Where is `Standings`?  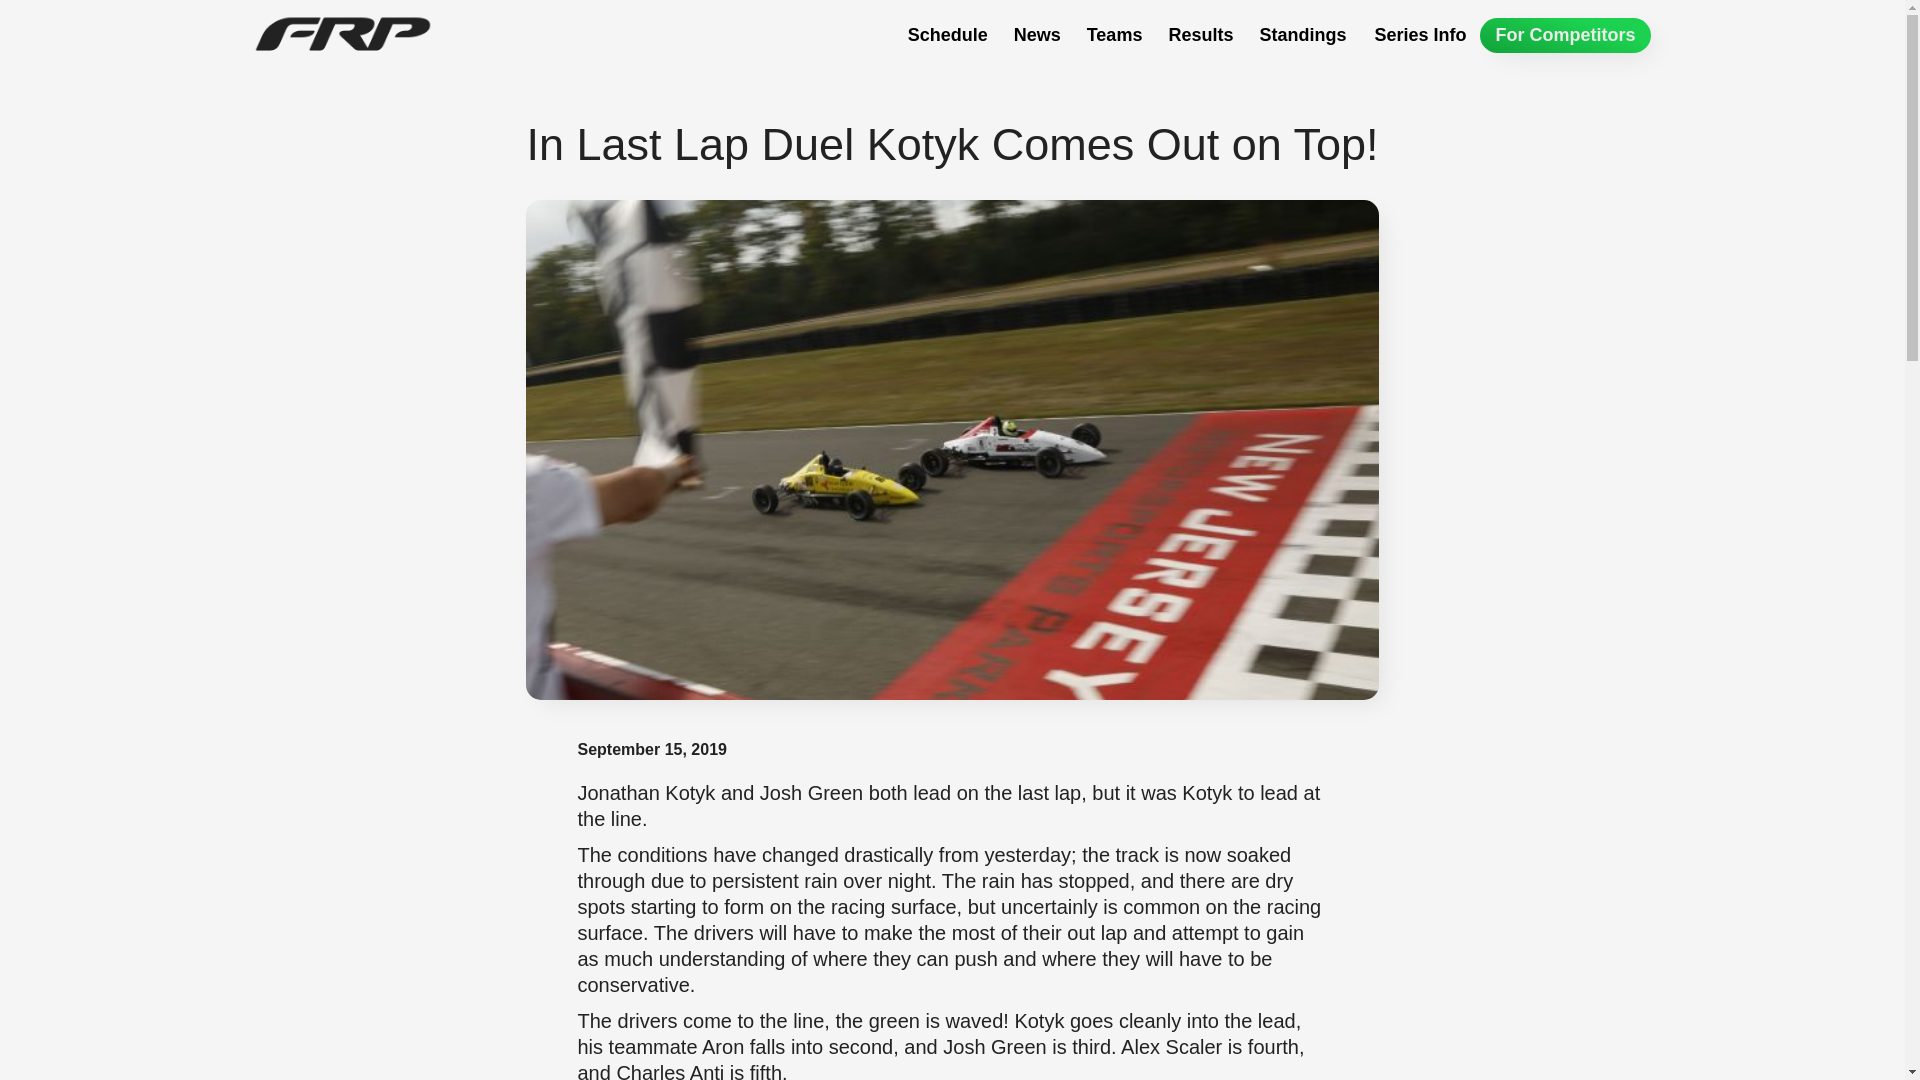 Standings is located at coordinates (1302, 35).